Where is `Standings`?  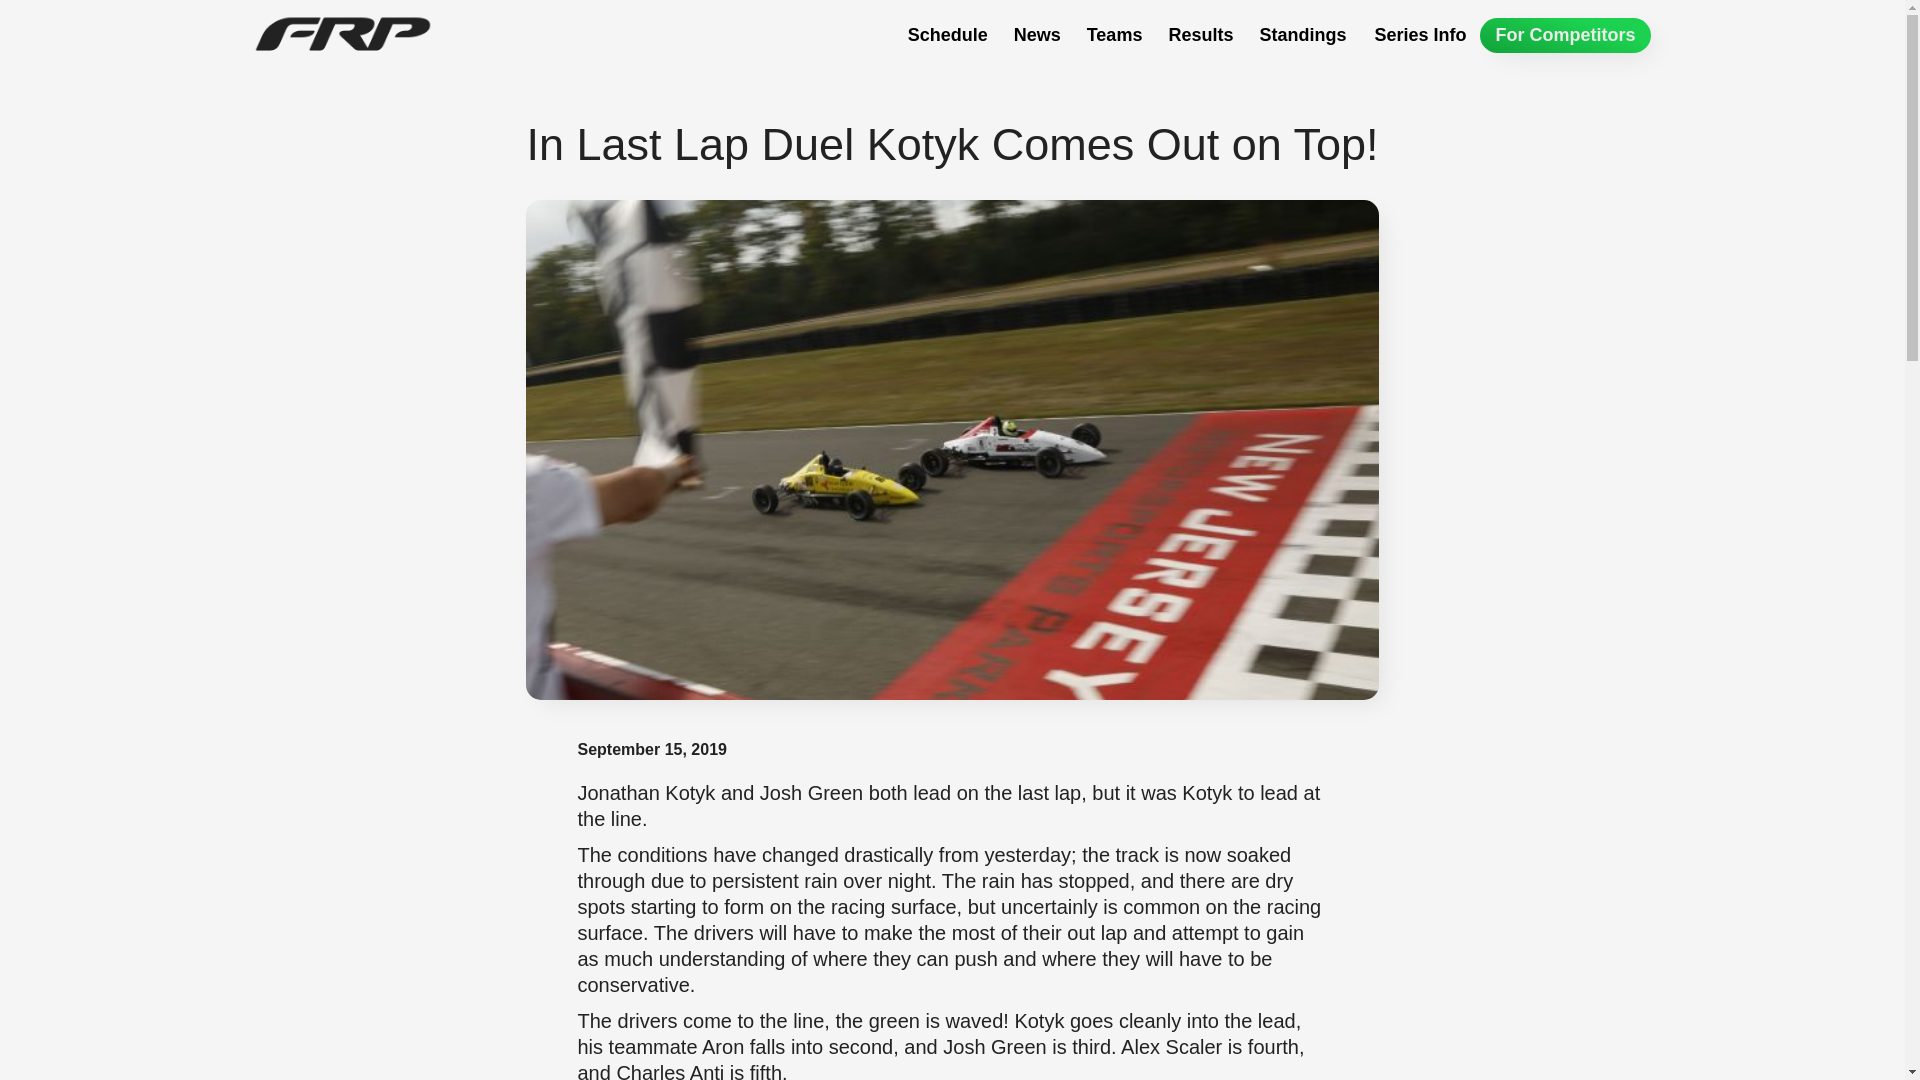 Standings is located at coordinates (1302, 35).